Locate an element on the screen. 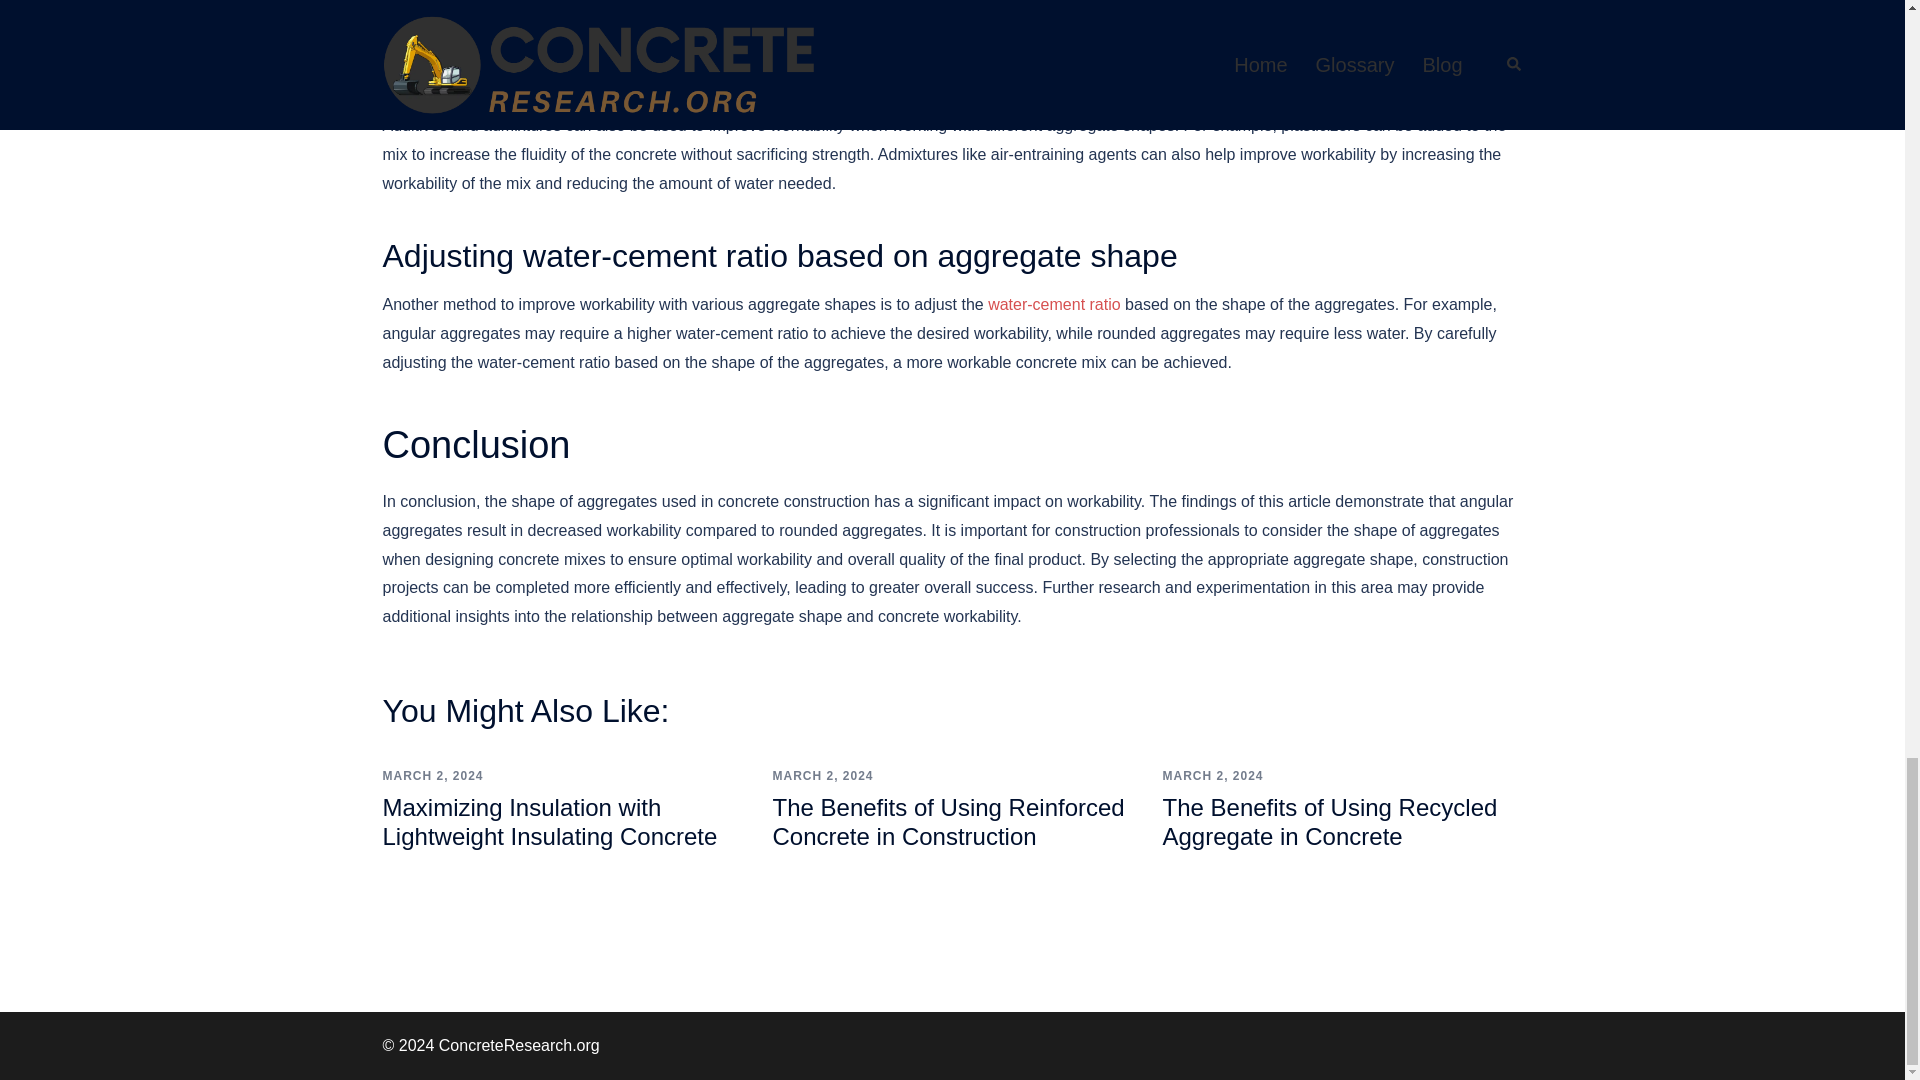 The image size is (1920, 1080). MARCH 2, 2024 is located at coordinates (432, 776).